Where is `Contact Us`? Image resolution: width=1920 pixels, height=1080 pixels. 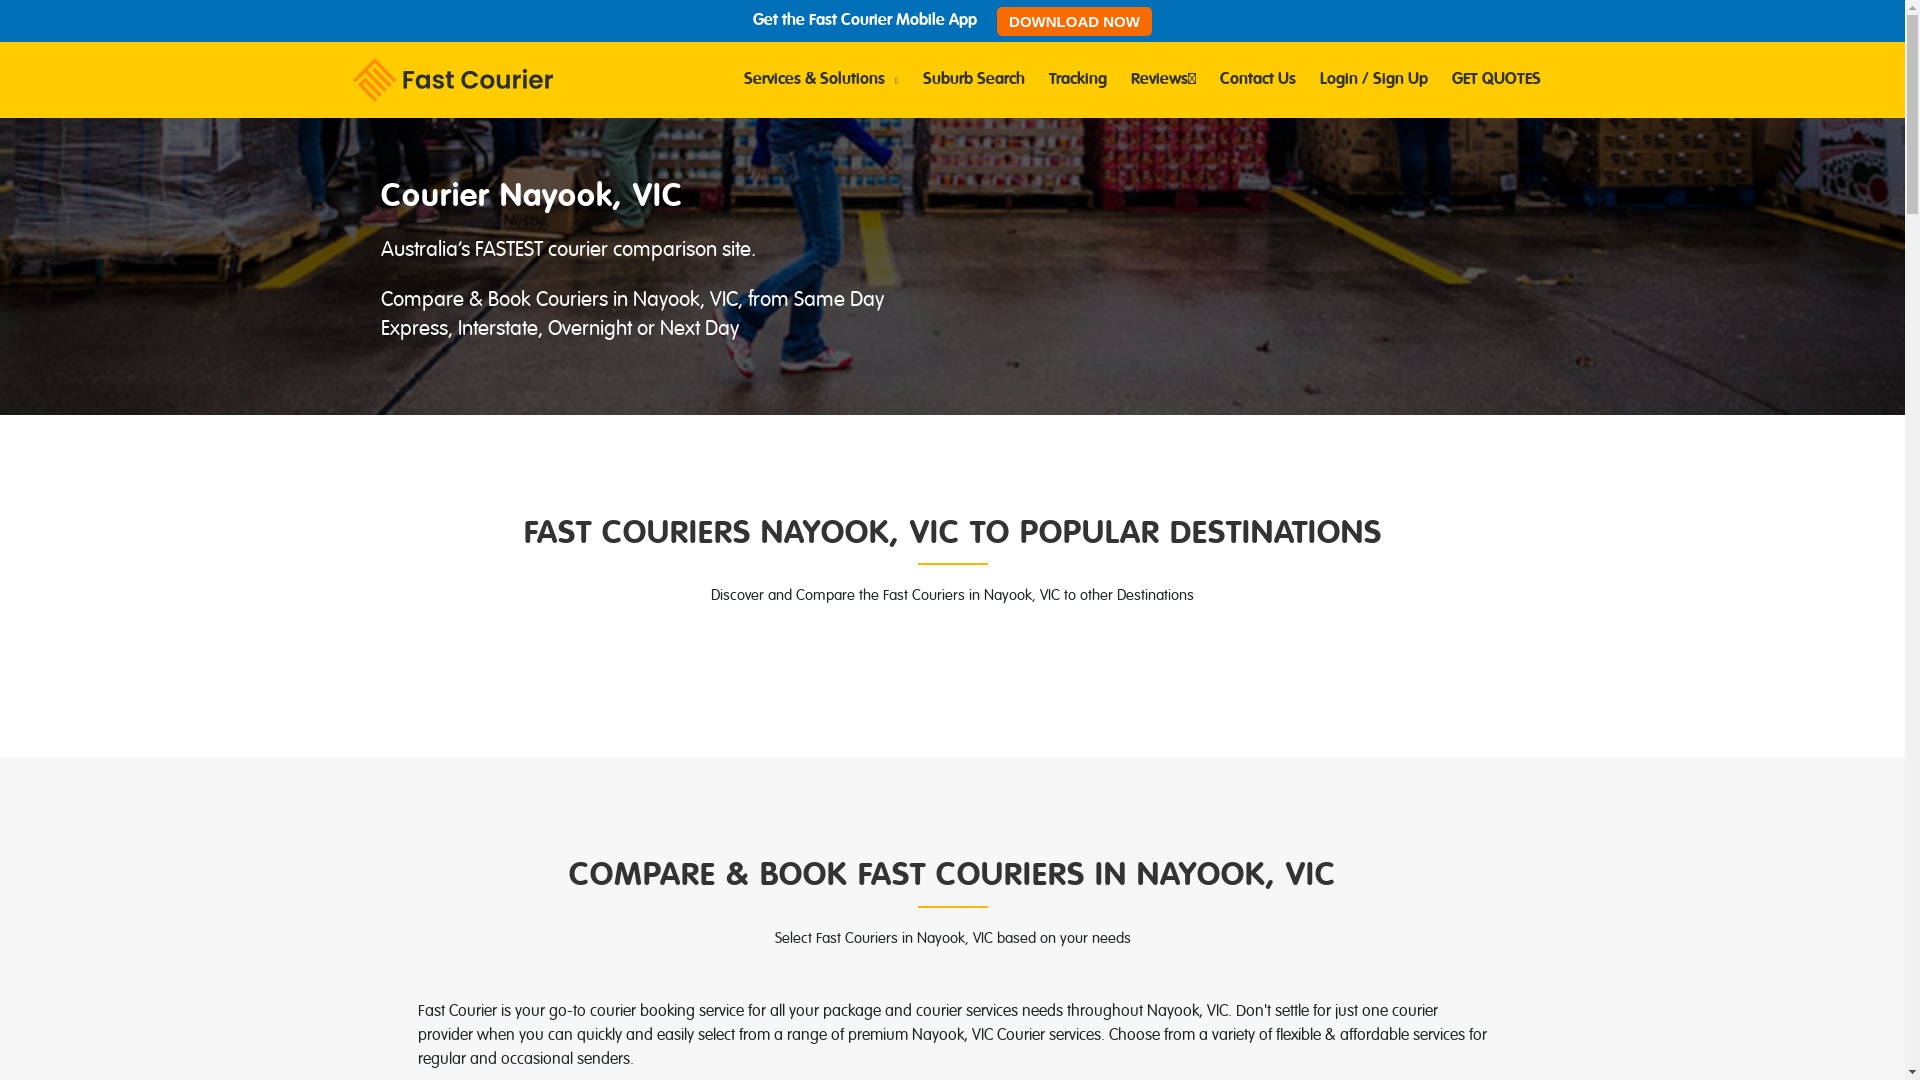 Contact Us is located at coordinates (1258, 80).